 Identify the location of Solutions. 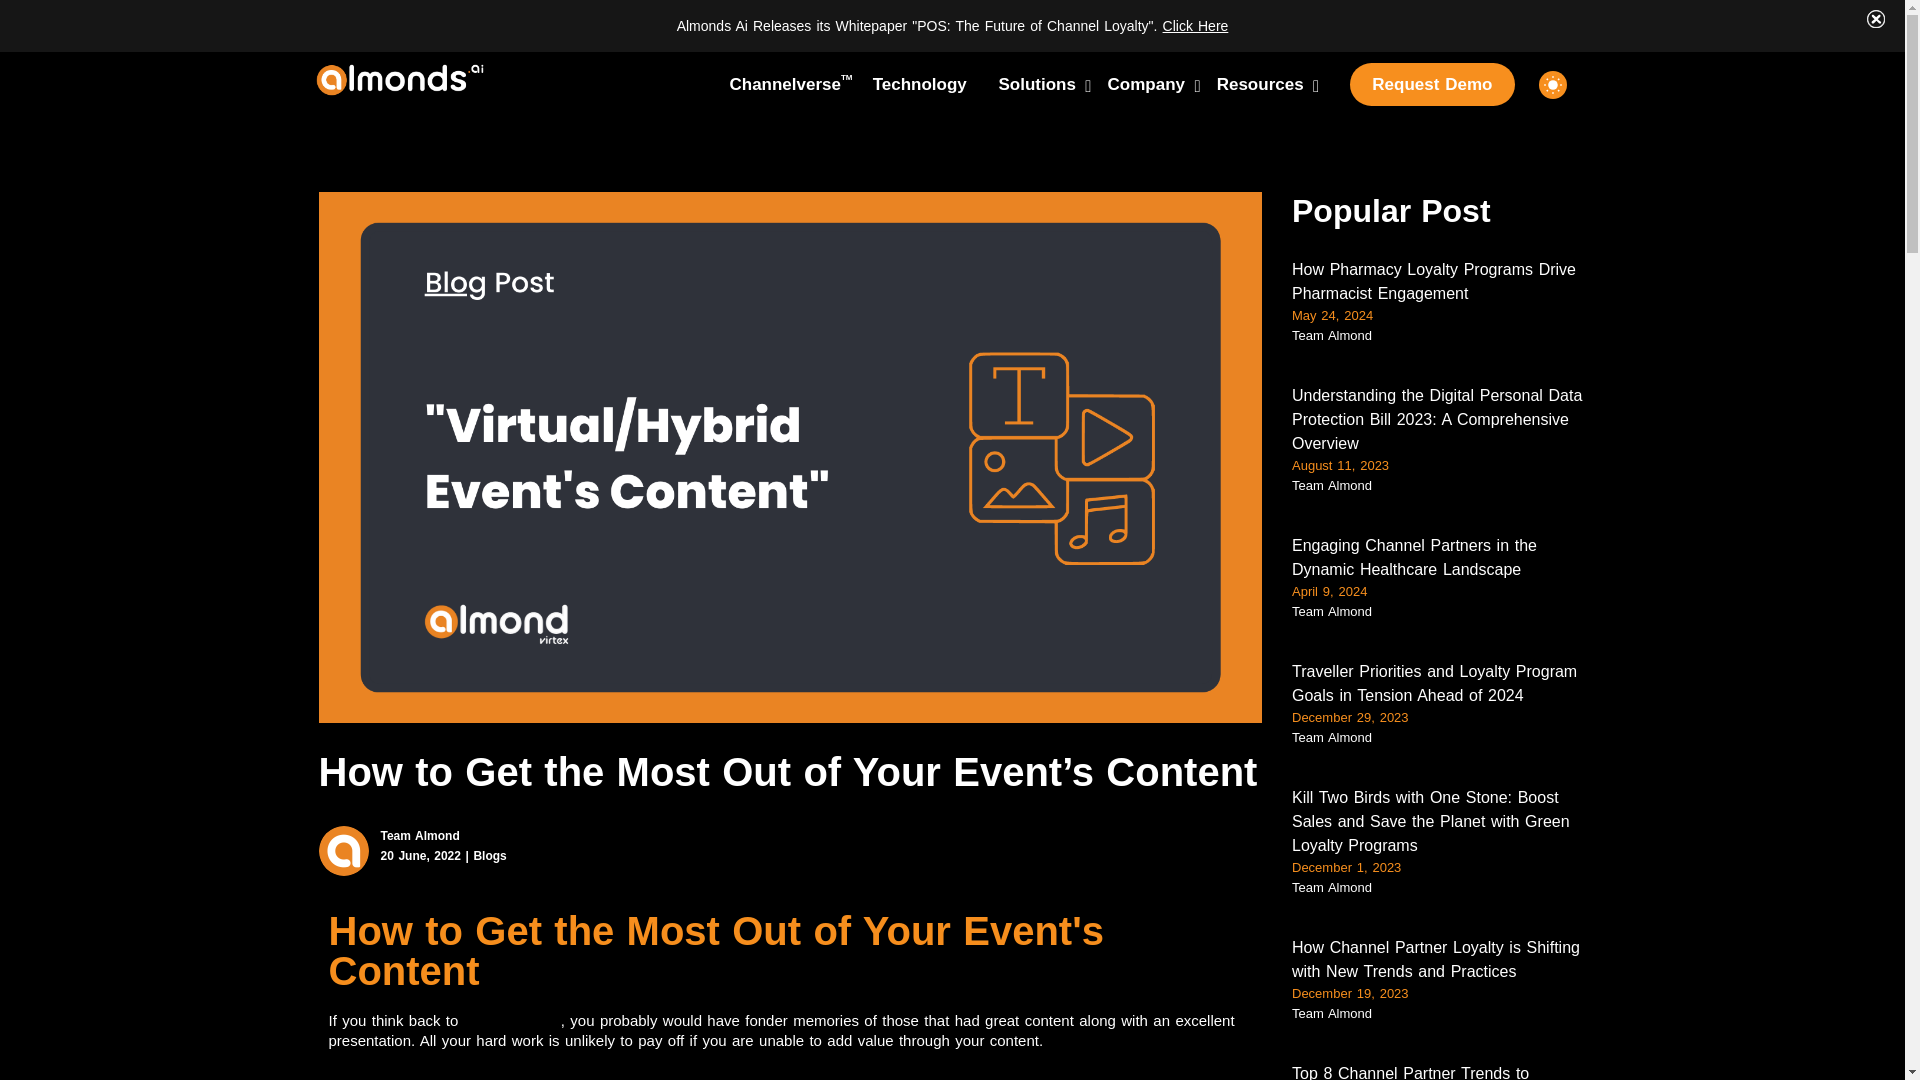
(1260, 84).